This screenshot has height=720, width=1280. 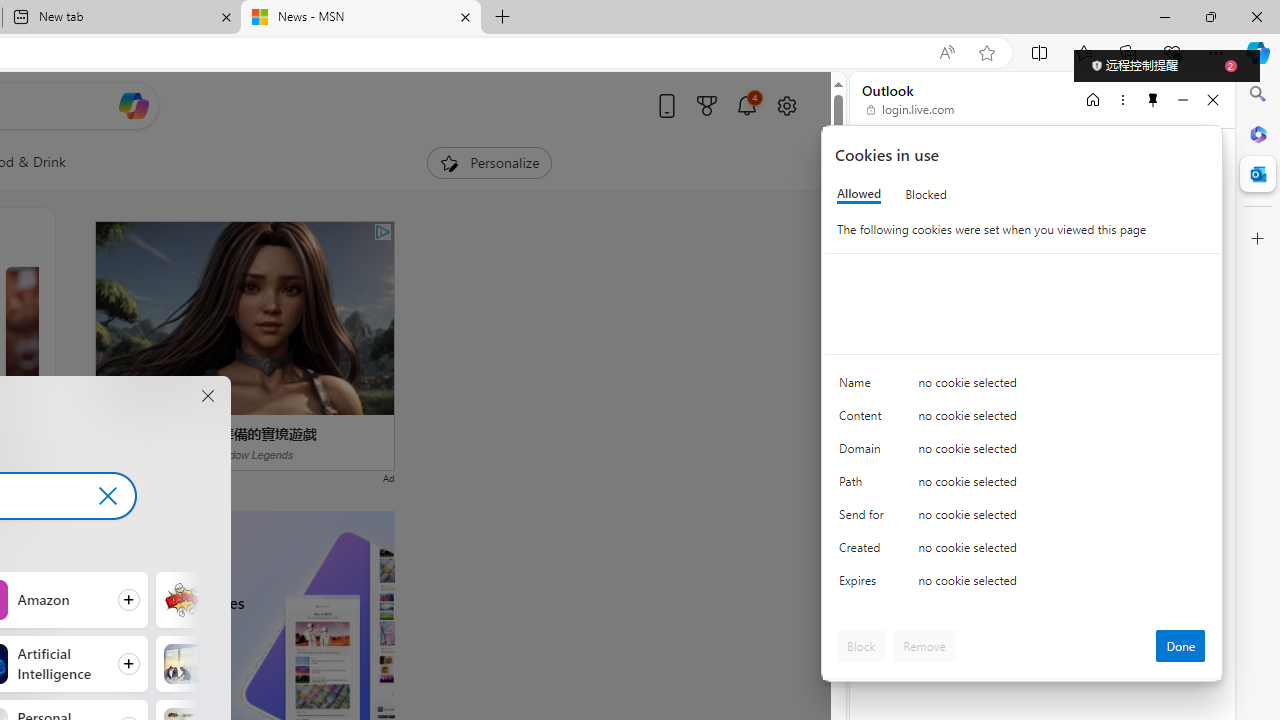 I want to click on Comics, so click(x=182, y=600).